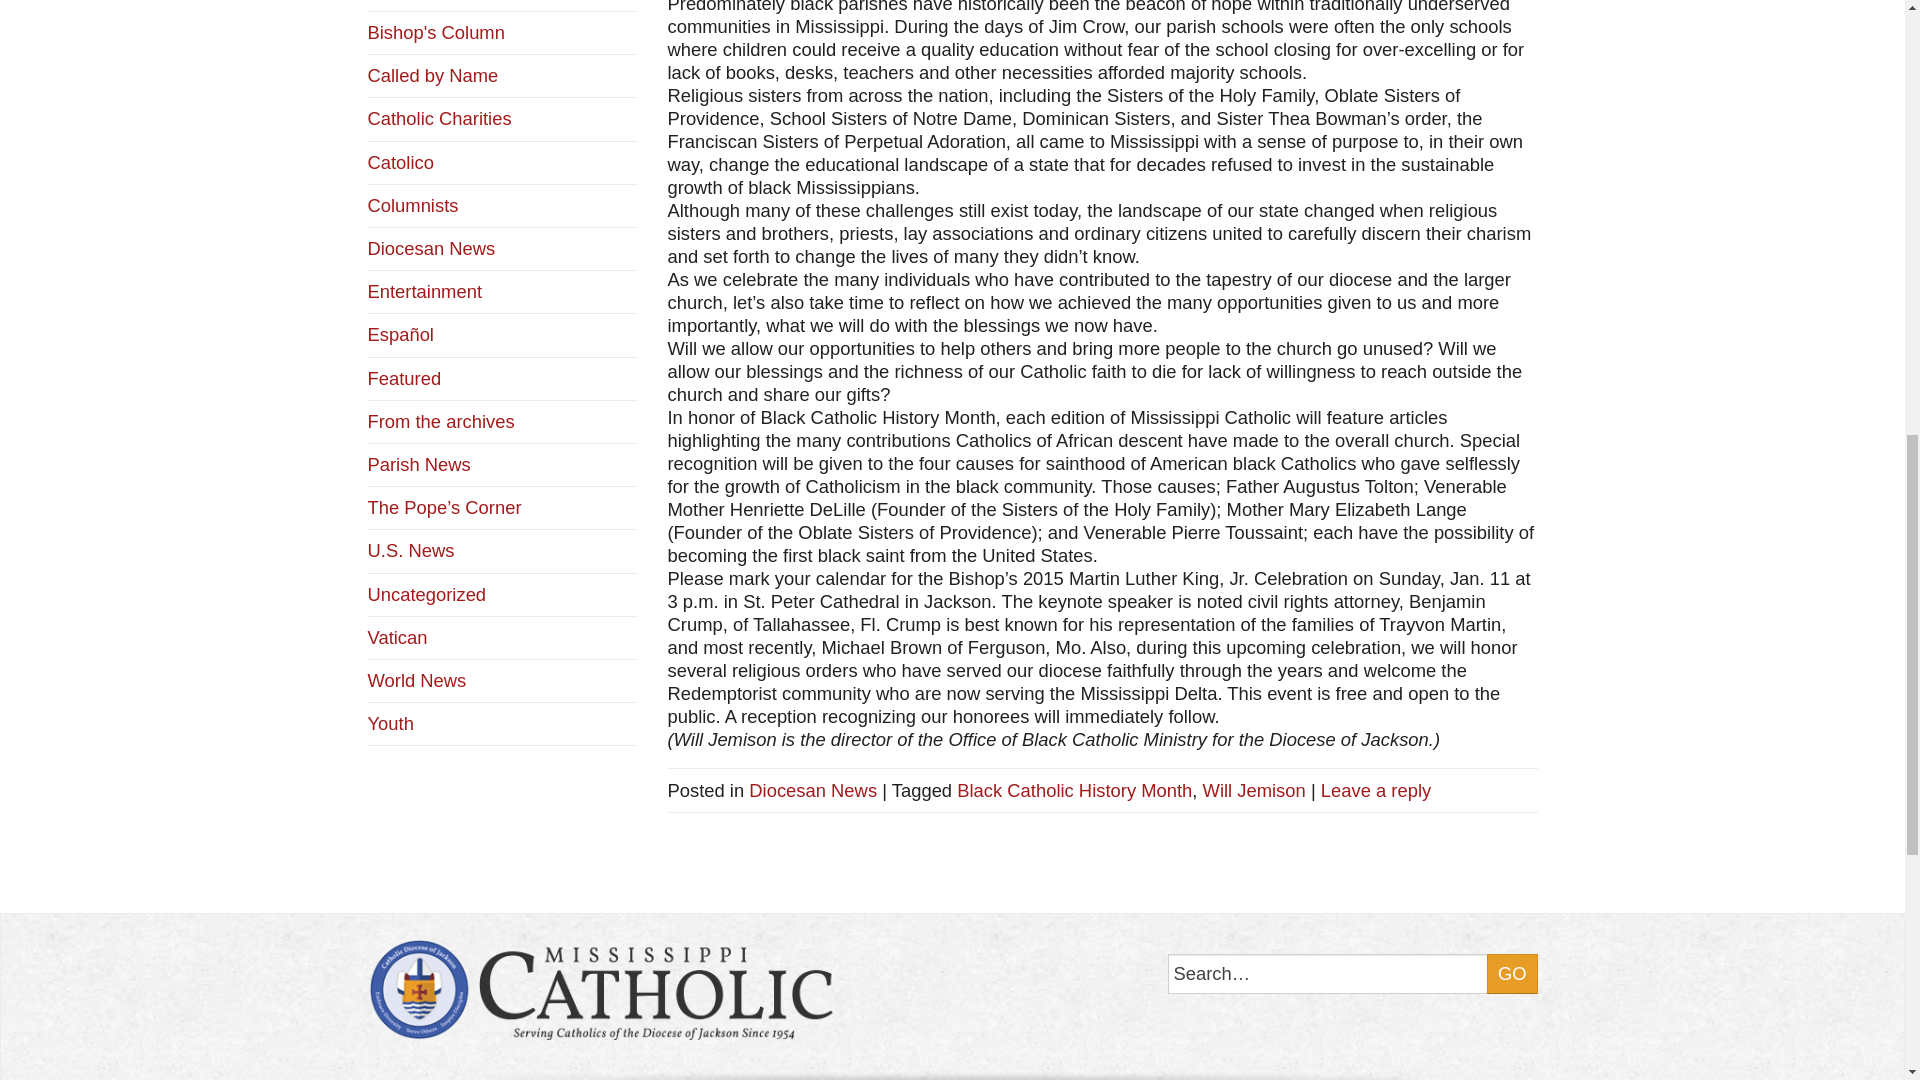 This screenshot has width=1920, height=1080. What do you see at coordinates (812, 790) in the screenshot?
I see `Diocesan News` at bounding box center [812, 790].